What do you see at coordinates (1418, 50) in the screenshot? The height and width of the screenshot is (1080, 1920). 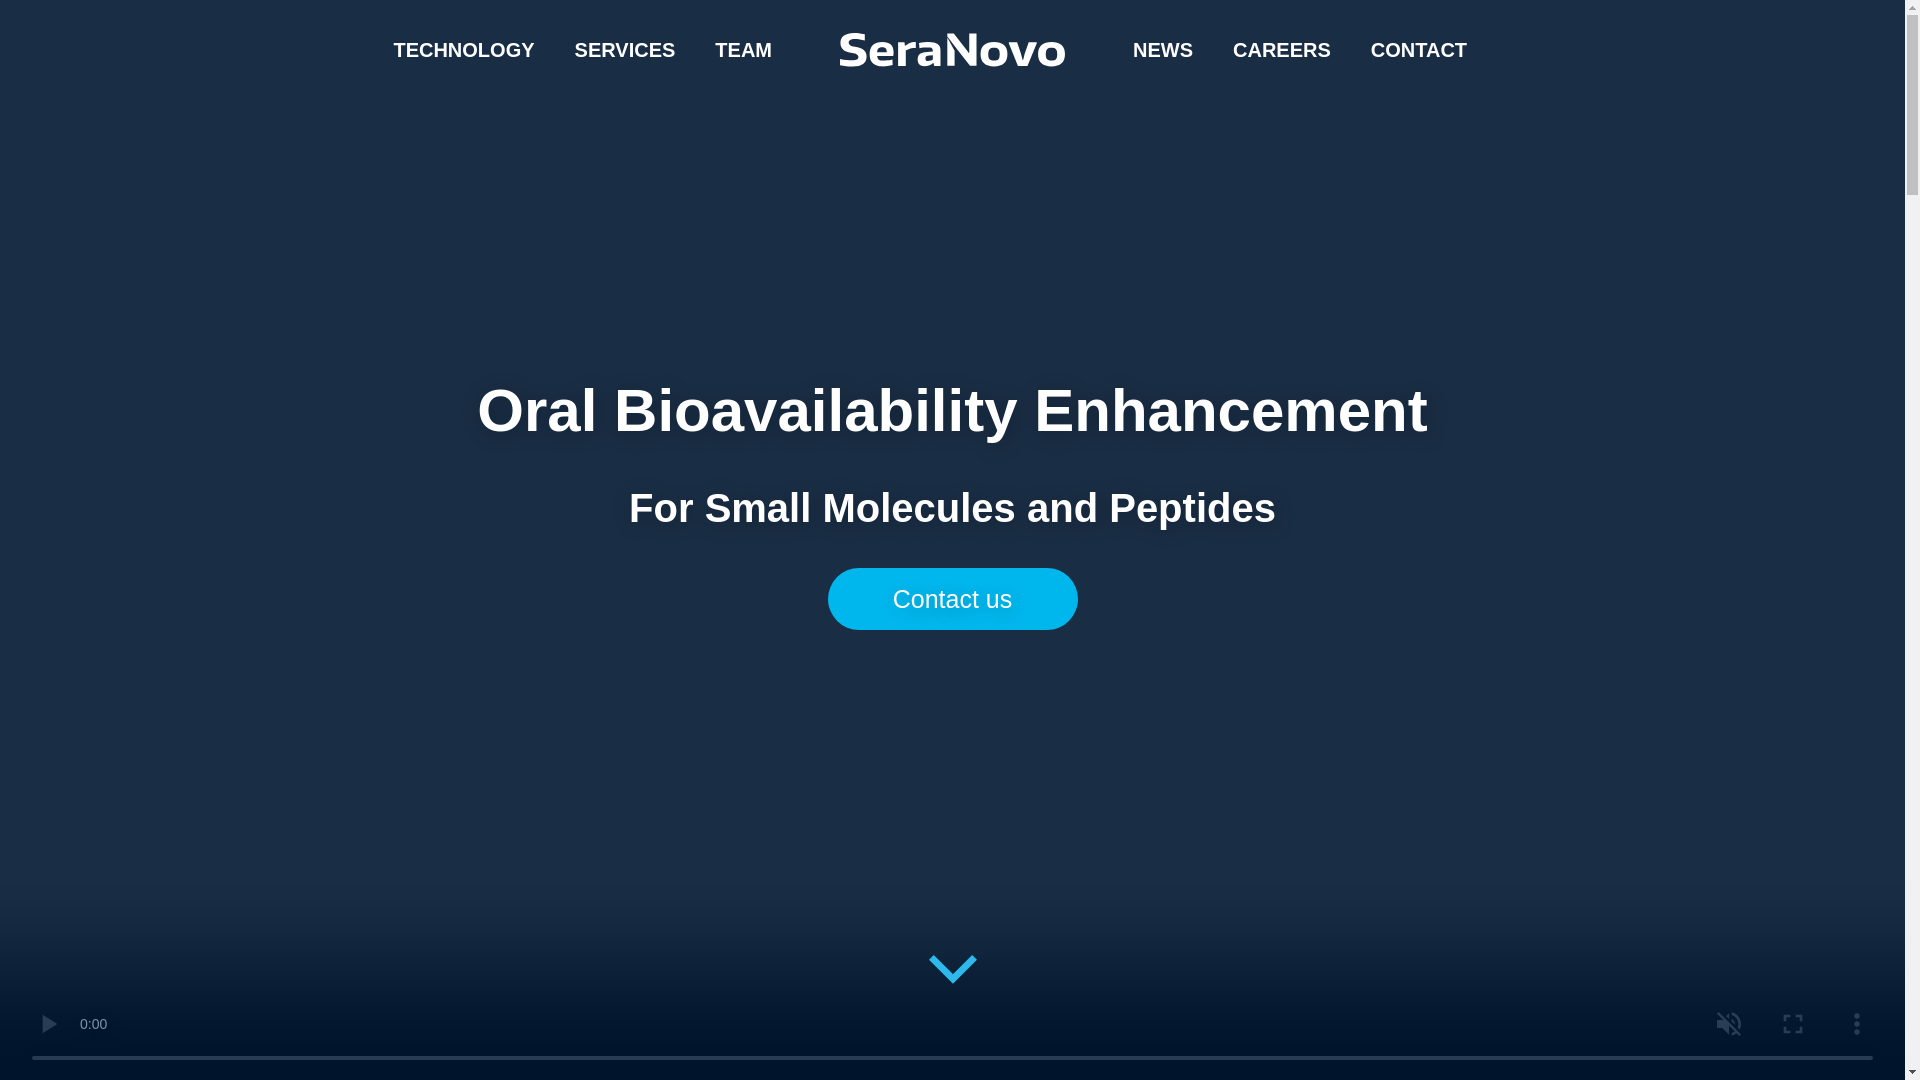 I see `CONTACT` at bounding box center [1418, 50].